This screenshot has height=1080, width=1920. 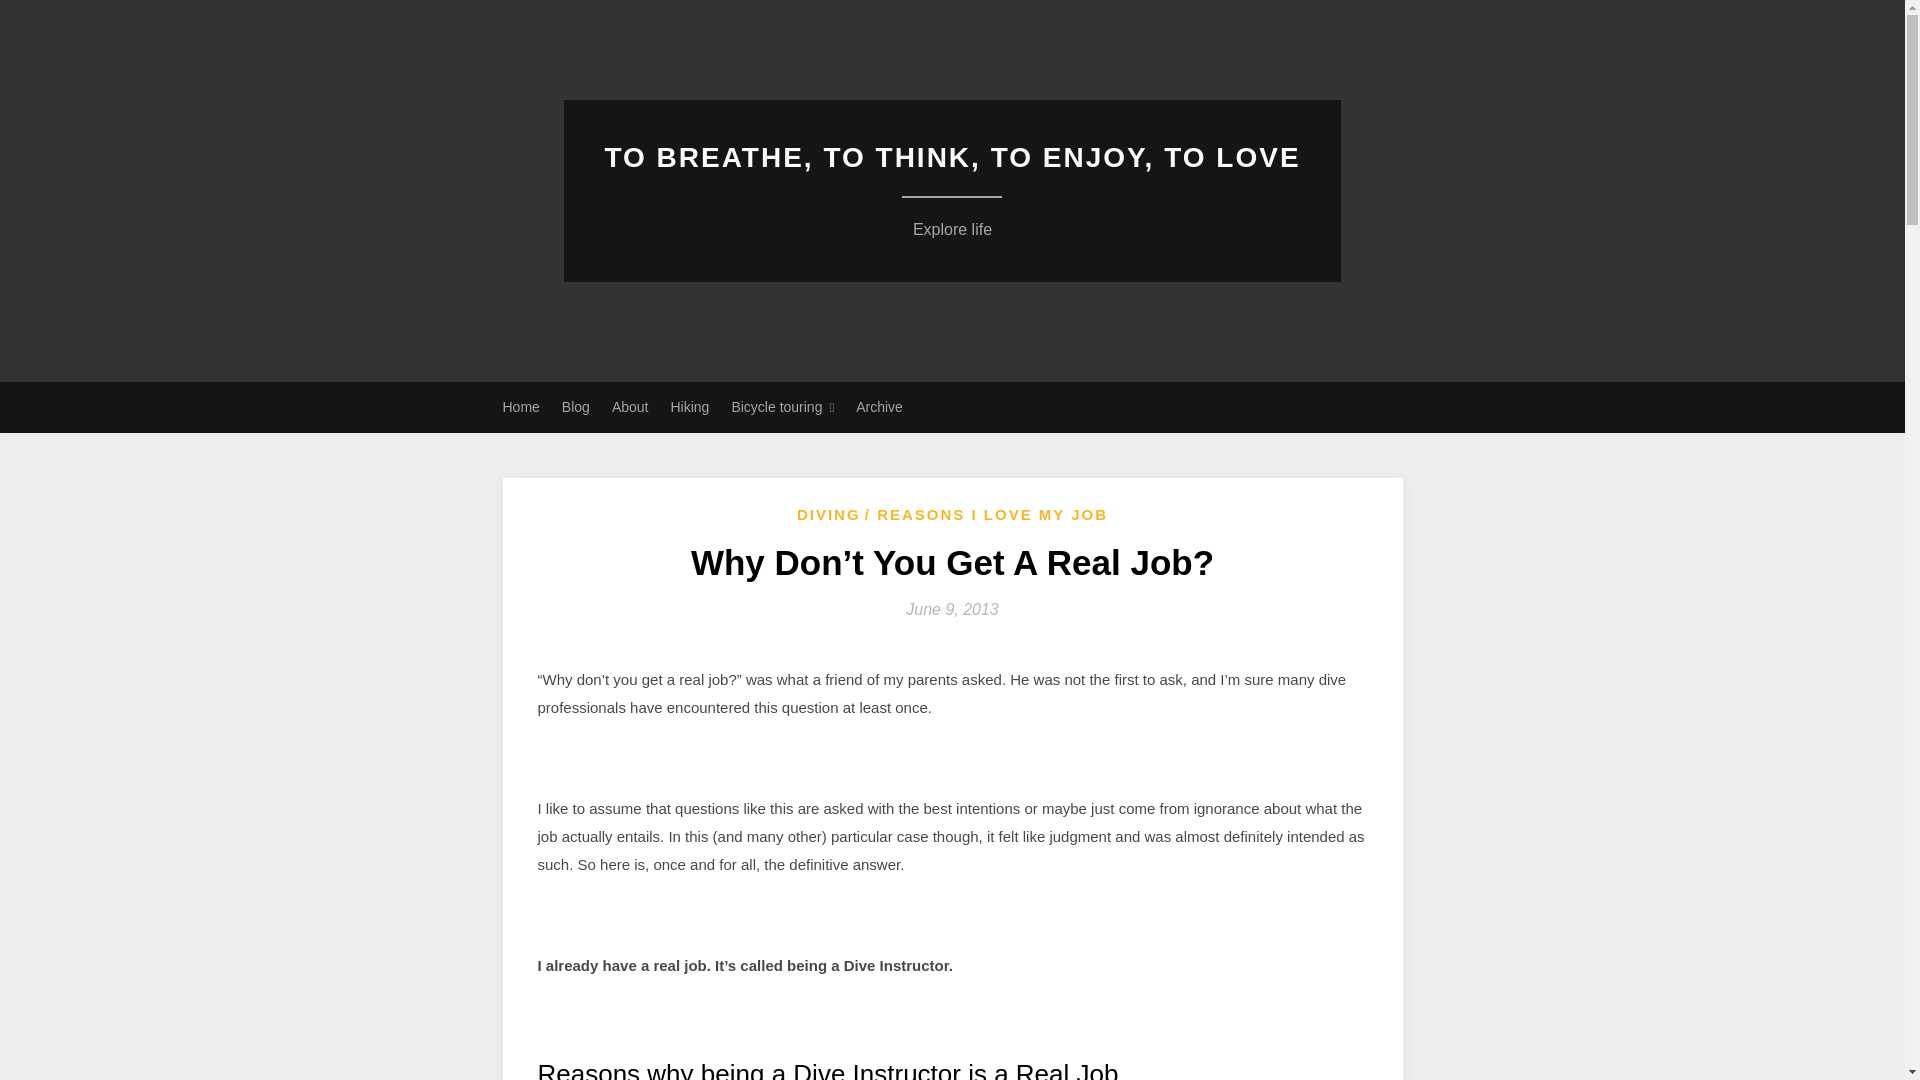 I want to click on REASONS I LOVE MY JOB, so click(x=879, y=407).